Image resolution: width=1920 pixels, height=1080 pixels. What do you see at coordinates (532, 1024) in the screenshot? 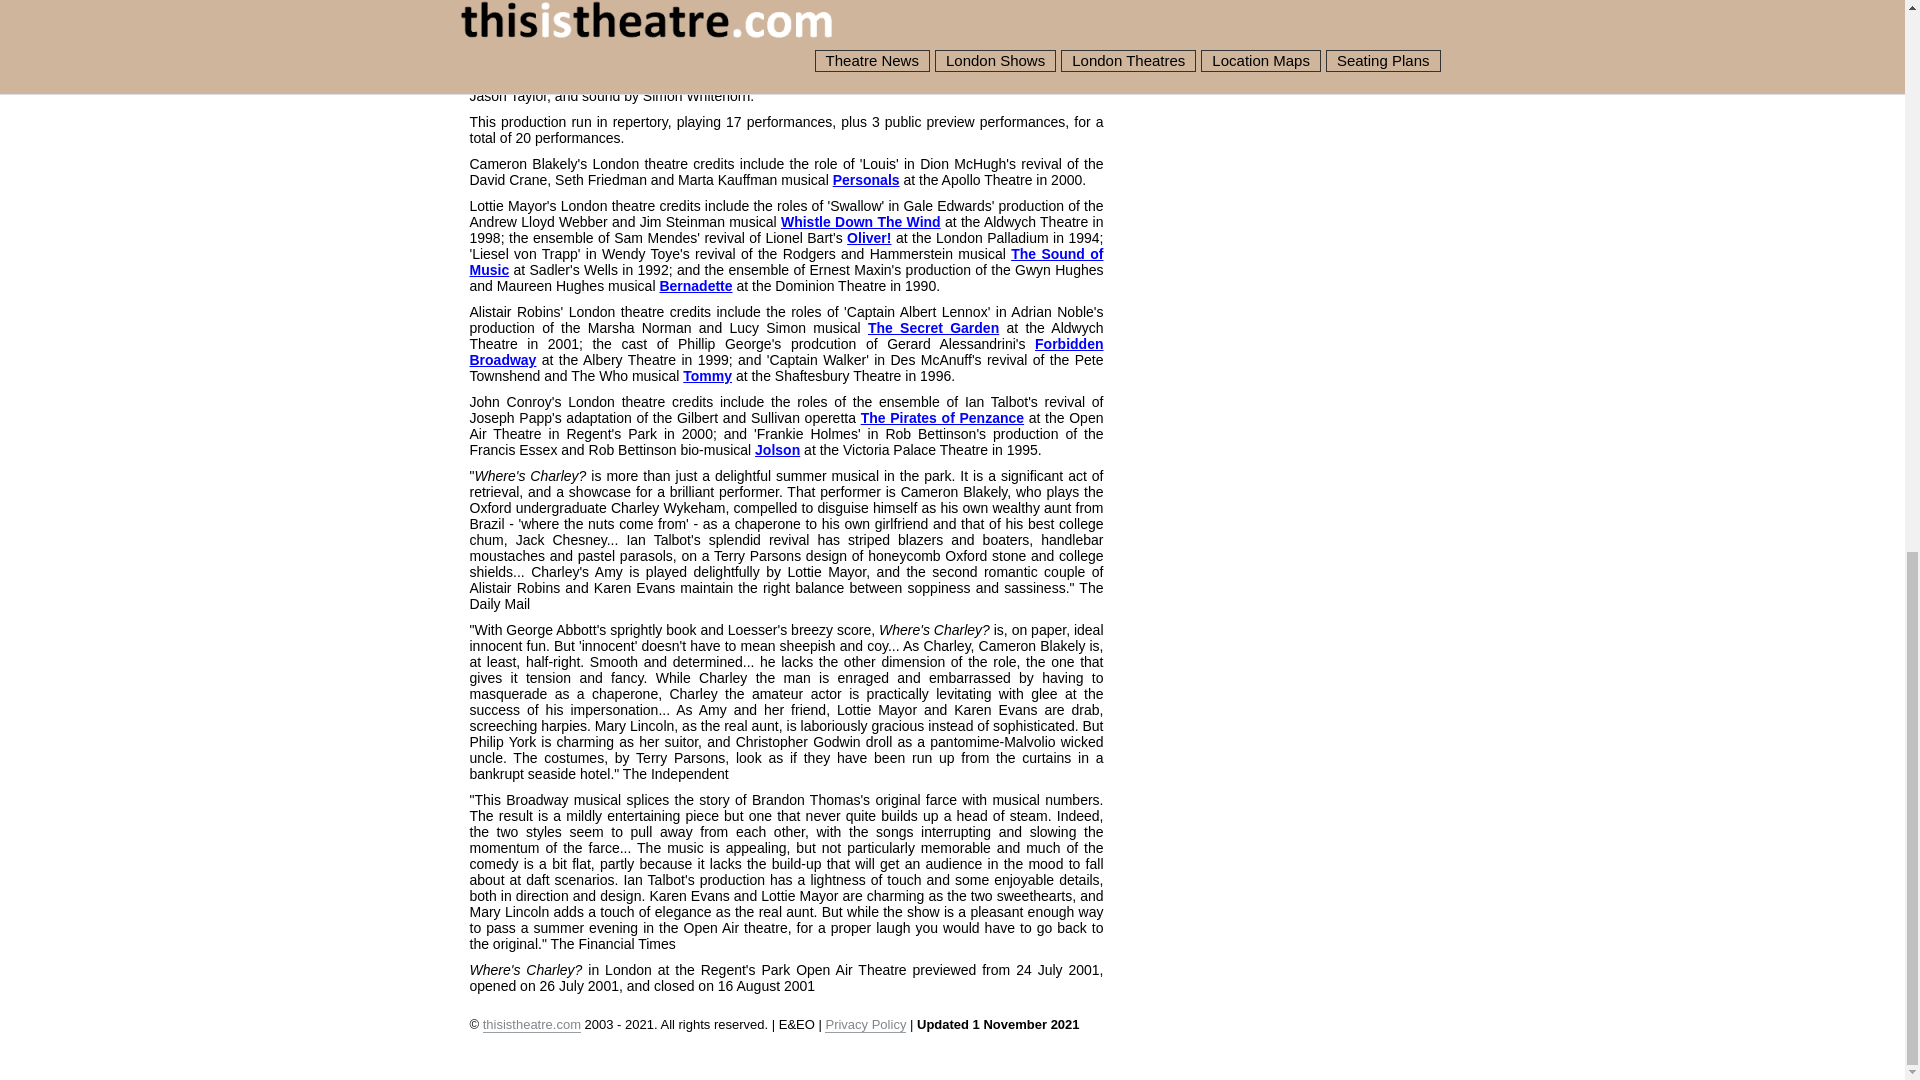
I see `thisistheatre.com` at bounding box center [532, 1024].